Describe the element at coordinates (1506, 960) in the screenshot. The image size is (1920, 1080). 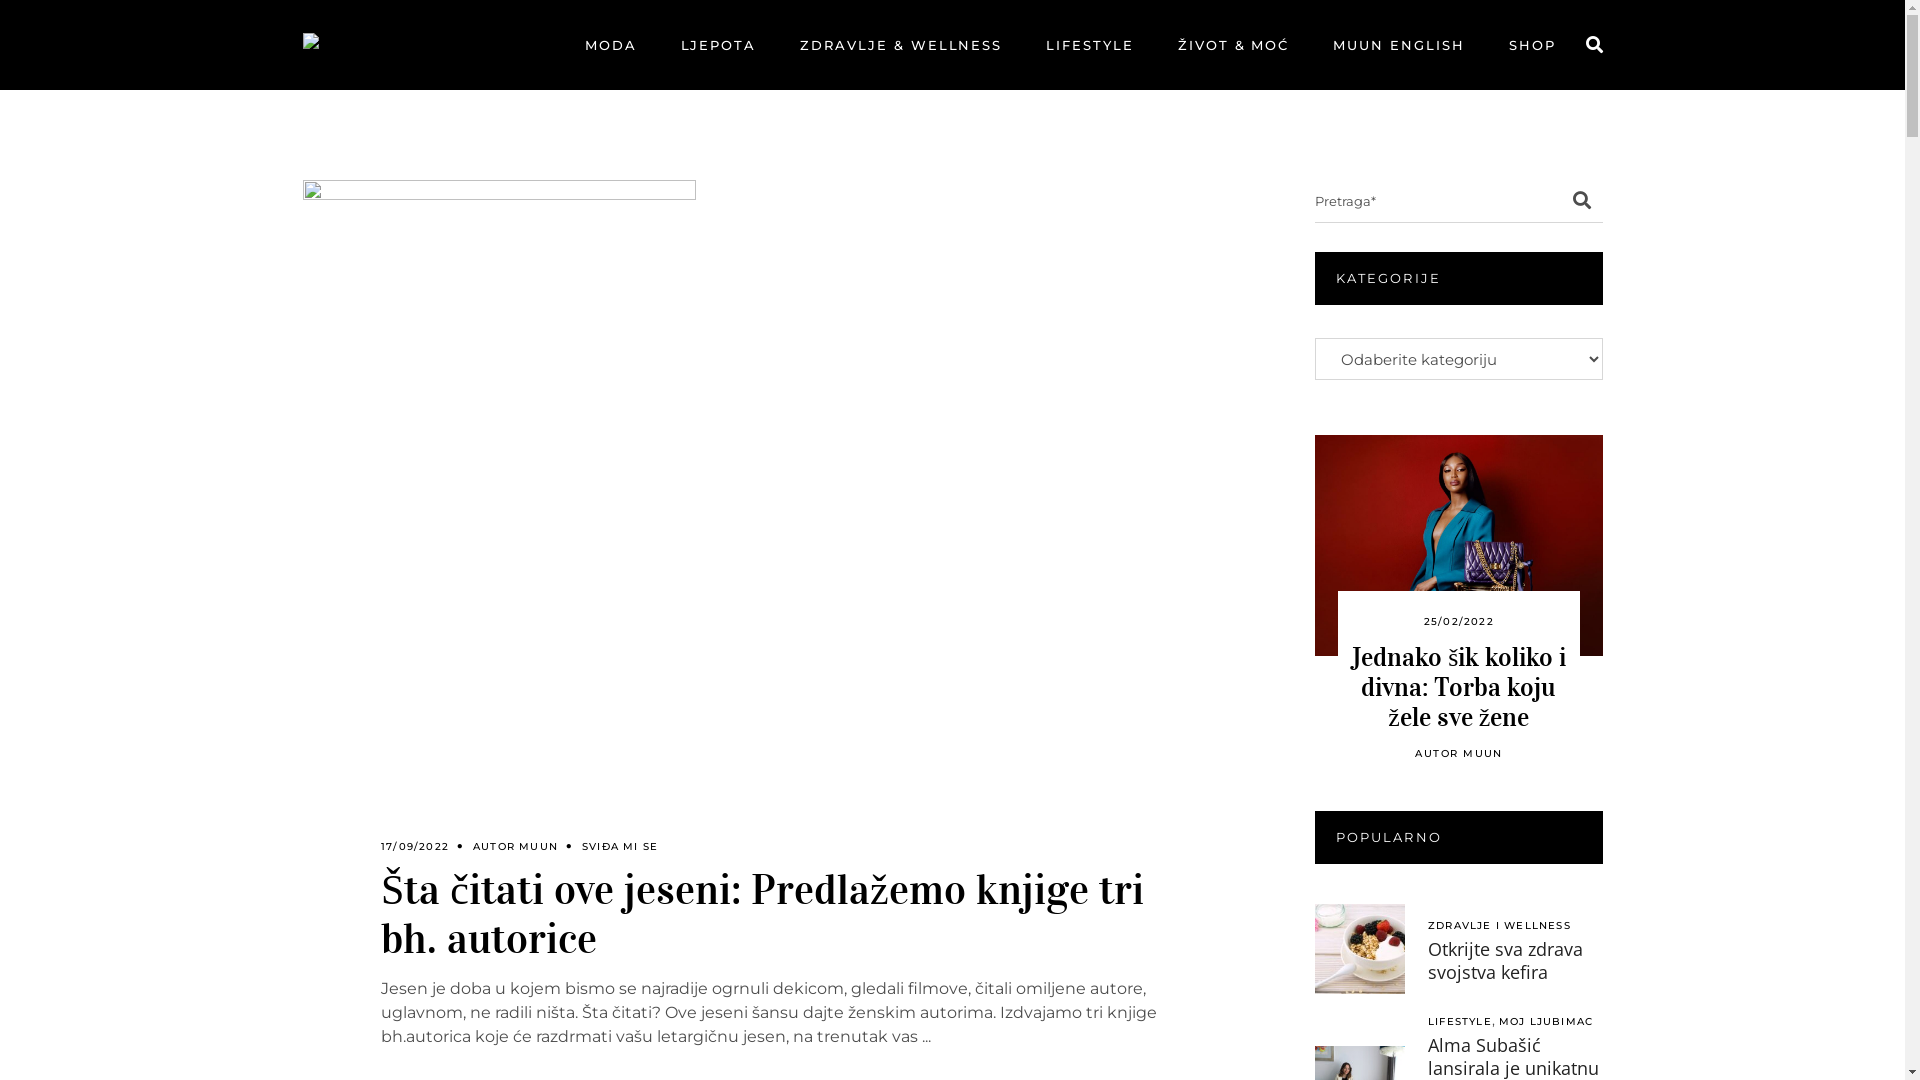
I see `Otkrijte sva zdrava svojstva kefira` at that location.